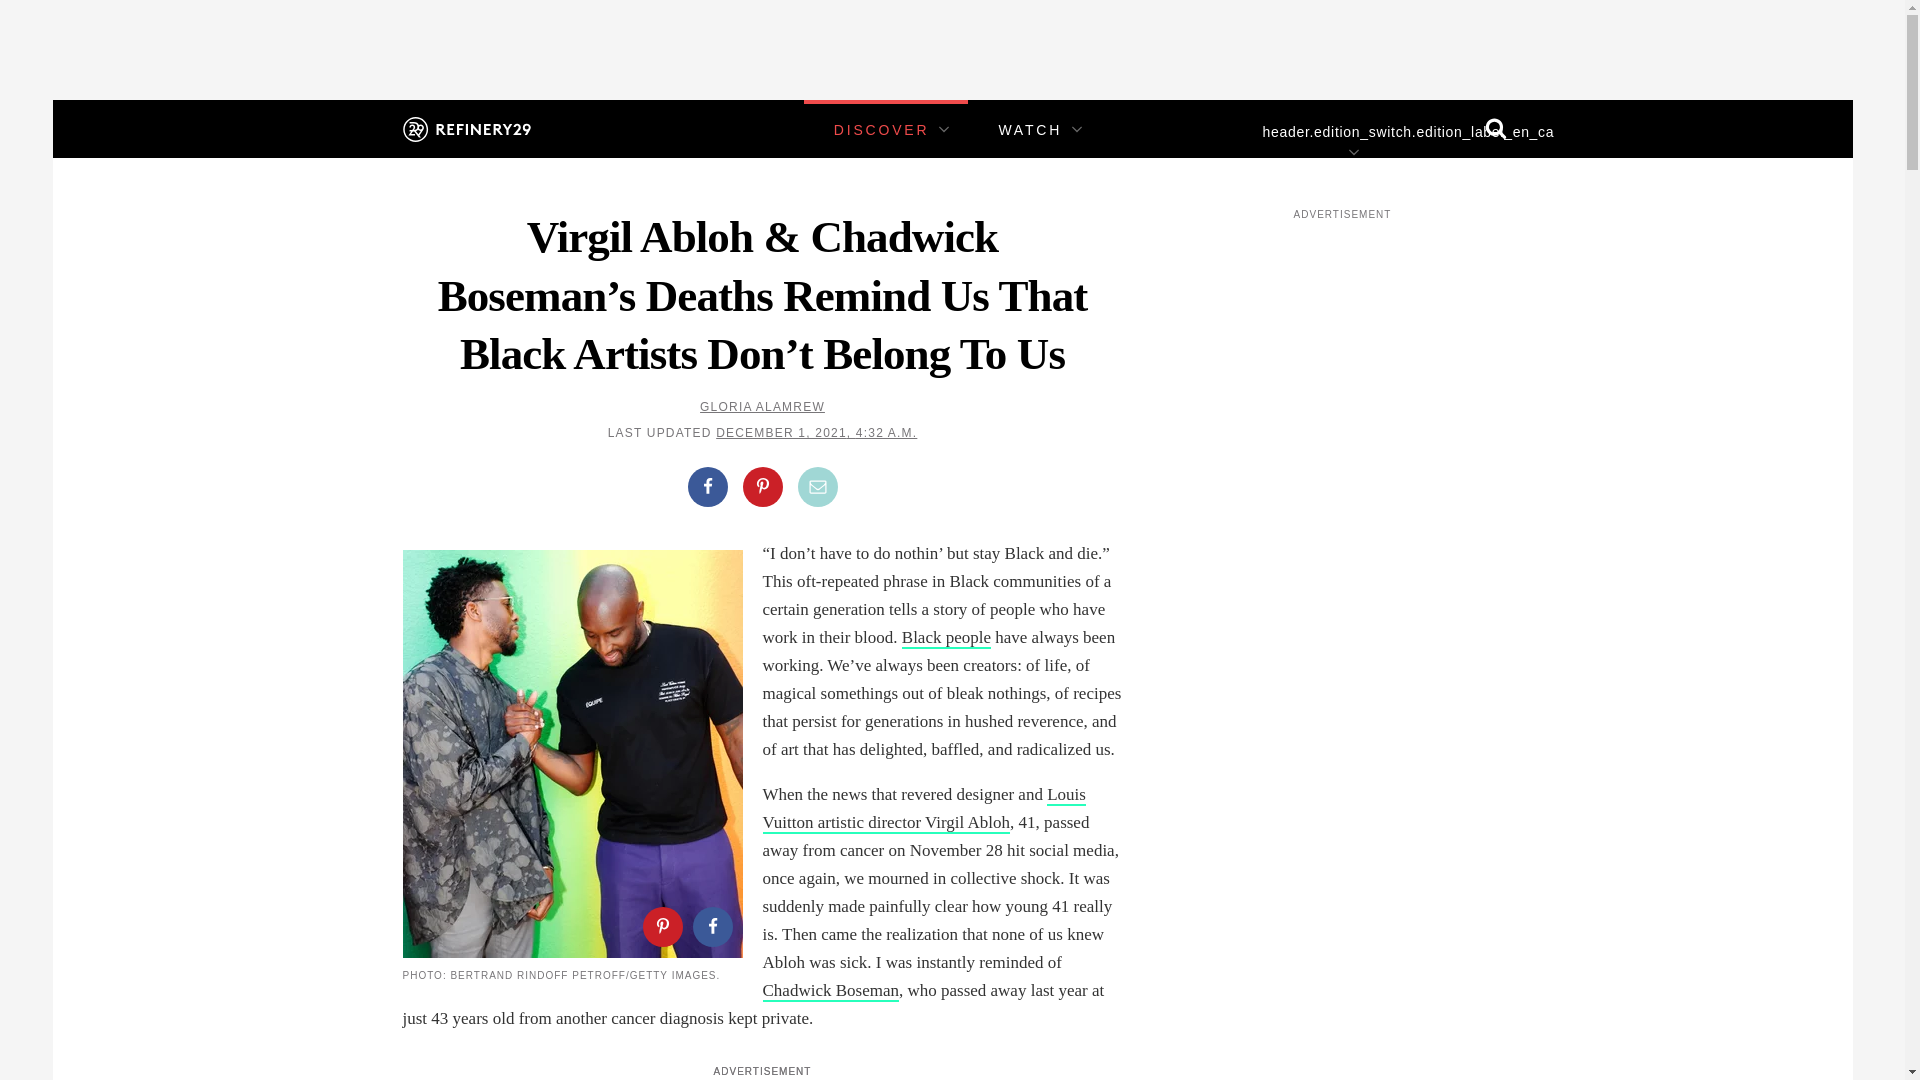 The image size is (1920, 1080). What do you see at coordinates (761, 486) in the screenshot?
I see `Share on Pinterest` at bounding box center [761, 486].